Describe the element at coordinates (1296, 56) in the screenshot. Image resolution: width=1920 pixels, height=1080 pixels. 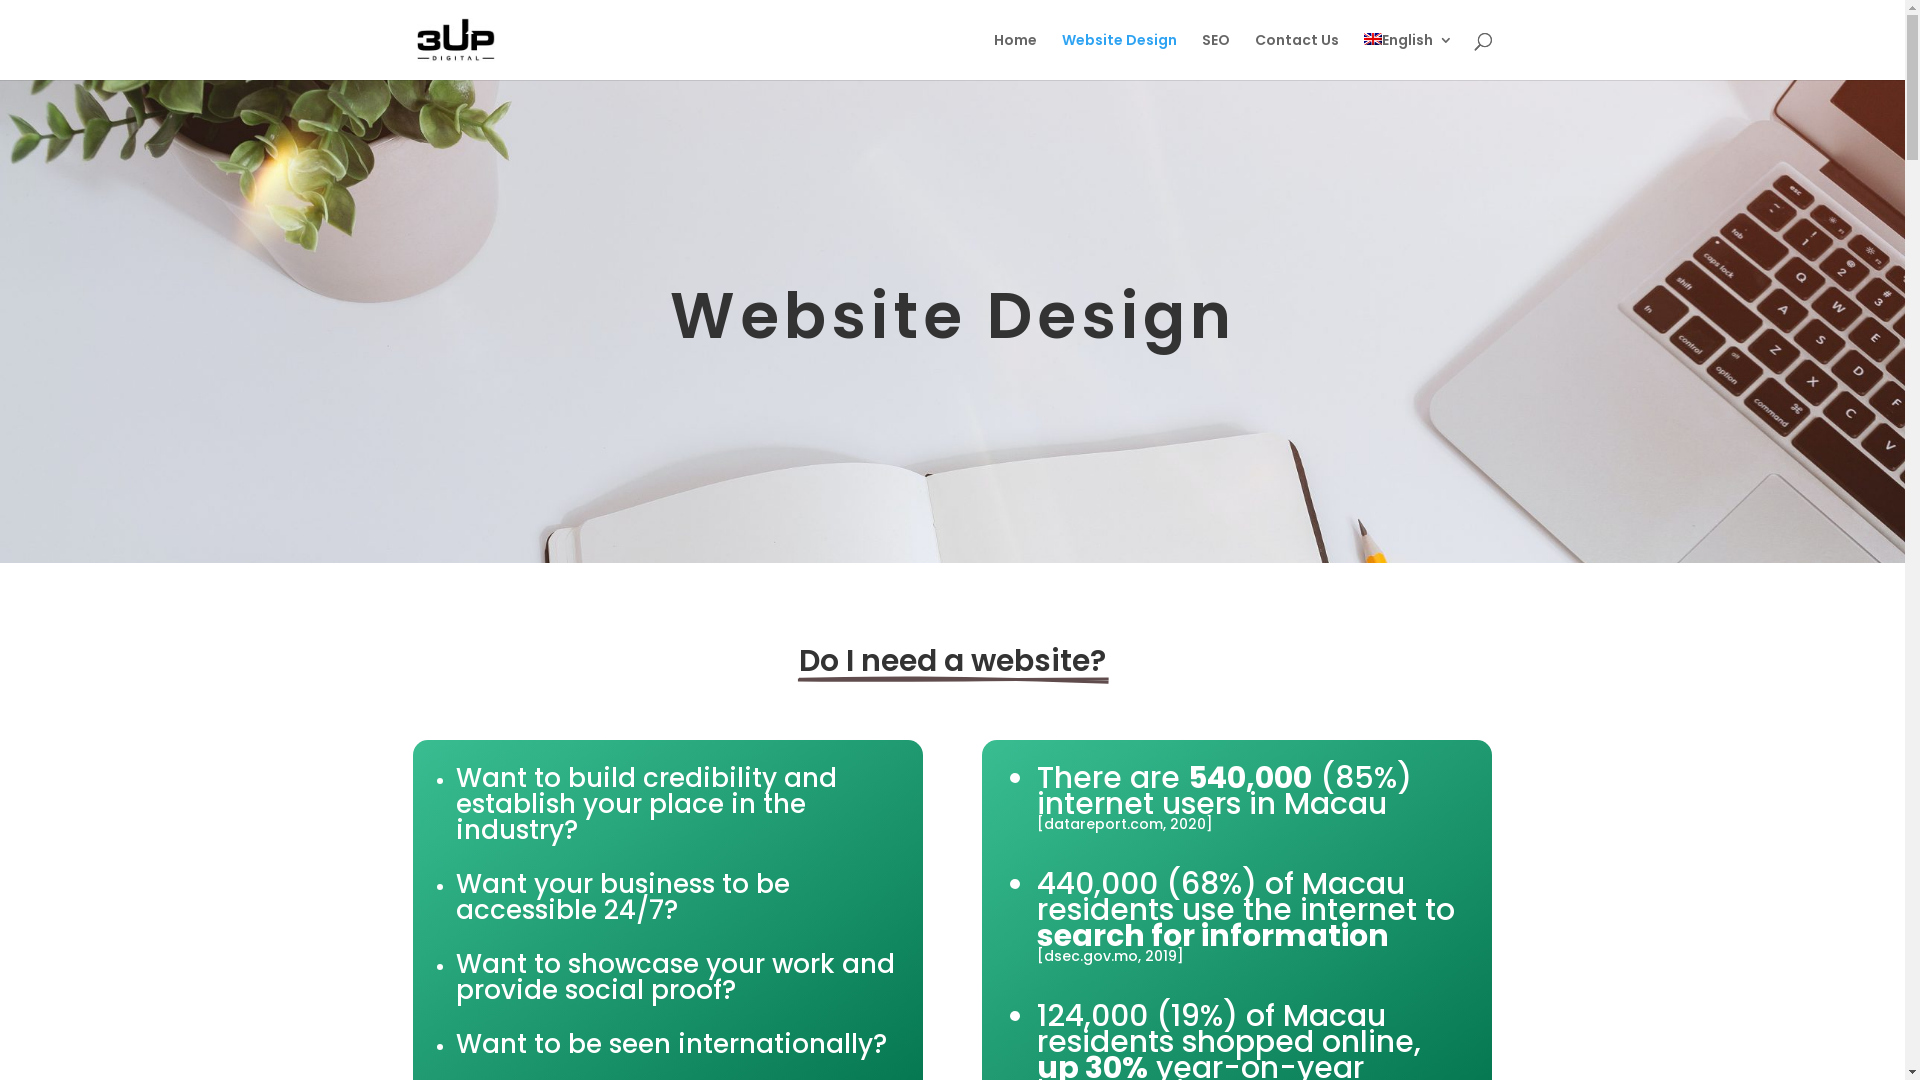
I see `Contact Us` at that location.